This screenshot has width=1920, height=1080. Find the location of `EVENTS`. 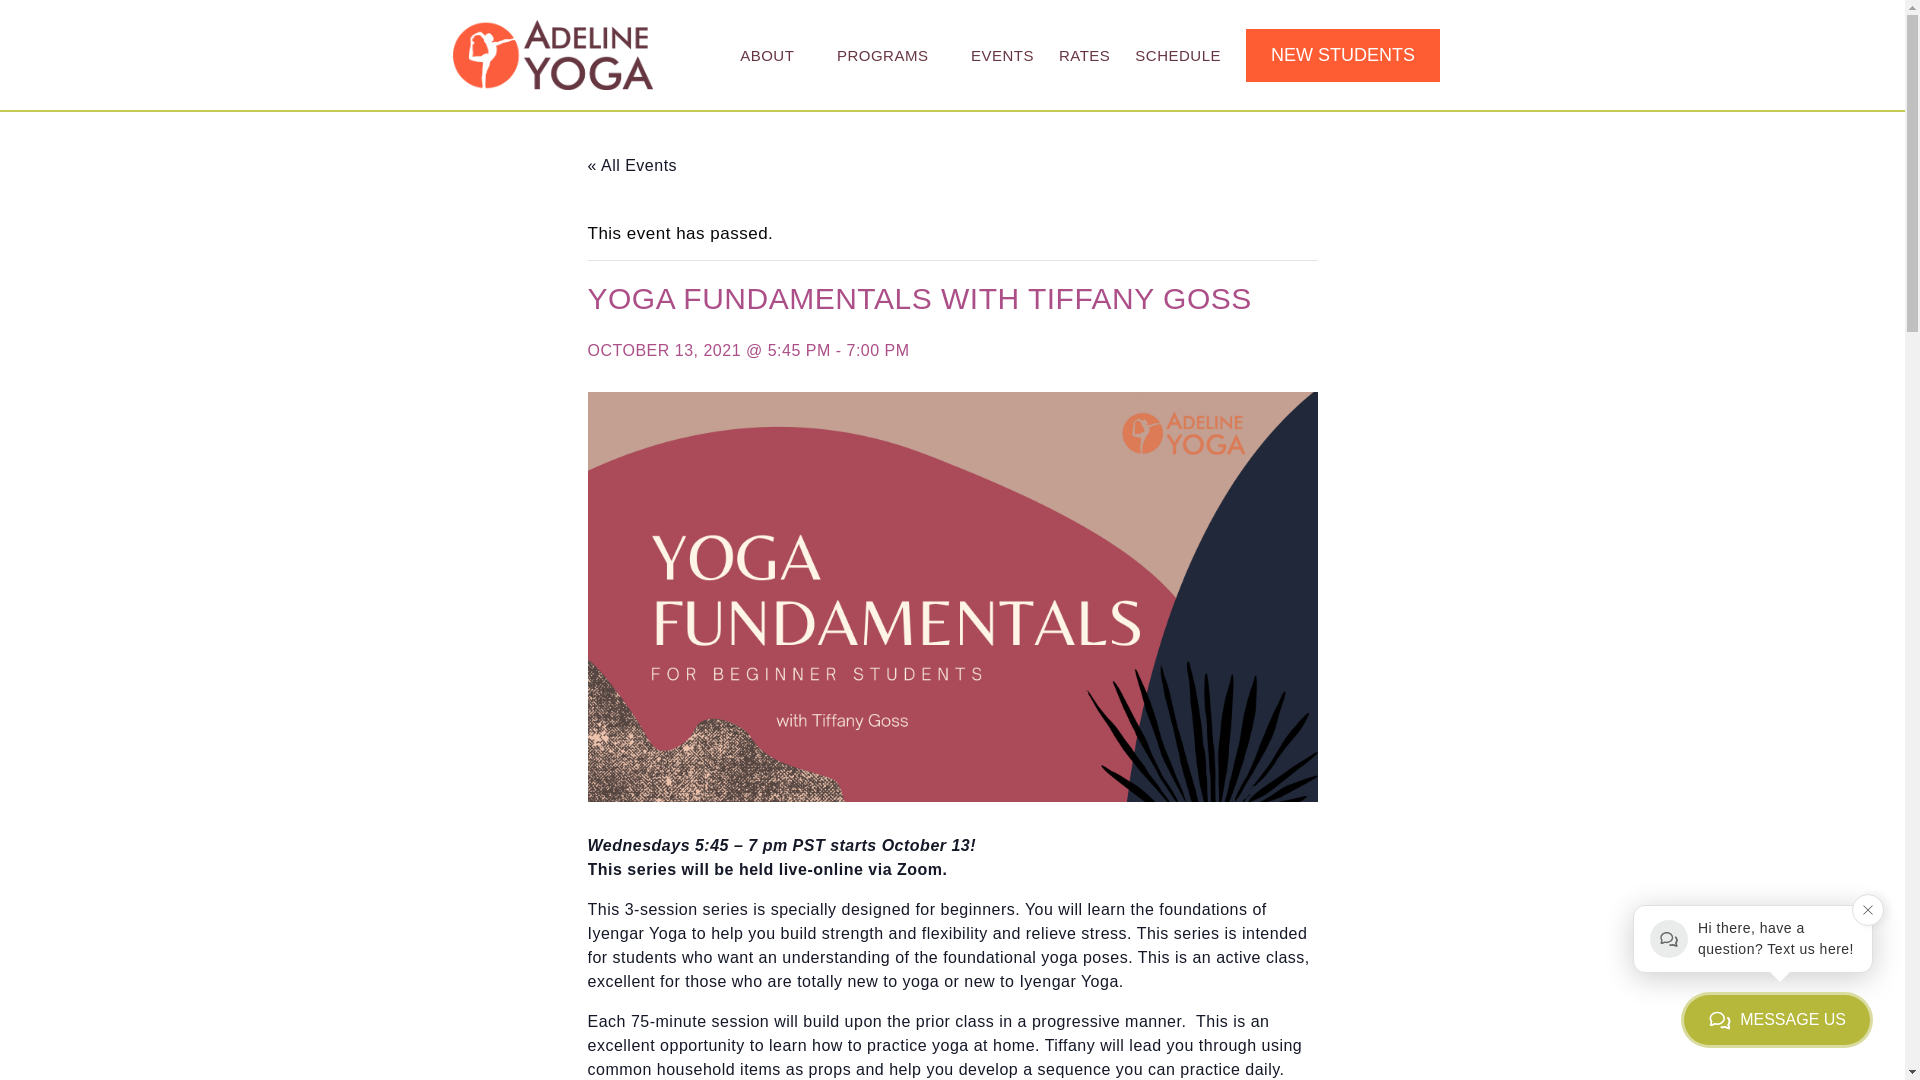

EVENTS is located at coordinates (1002, 54).